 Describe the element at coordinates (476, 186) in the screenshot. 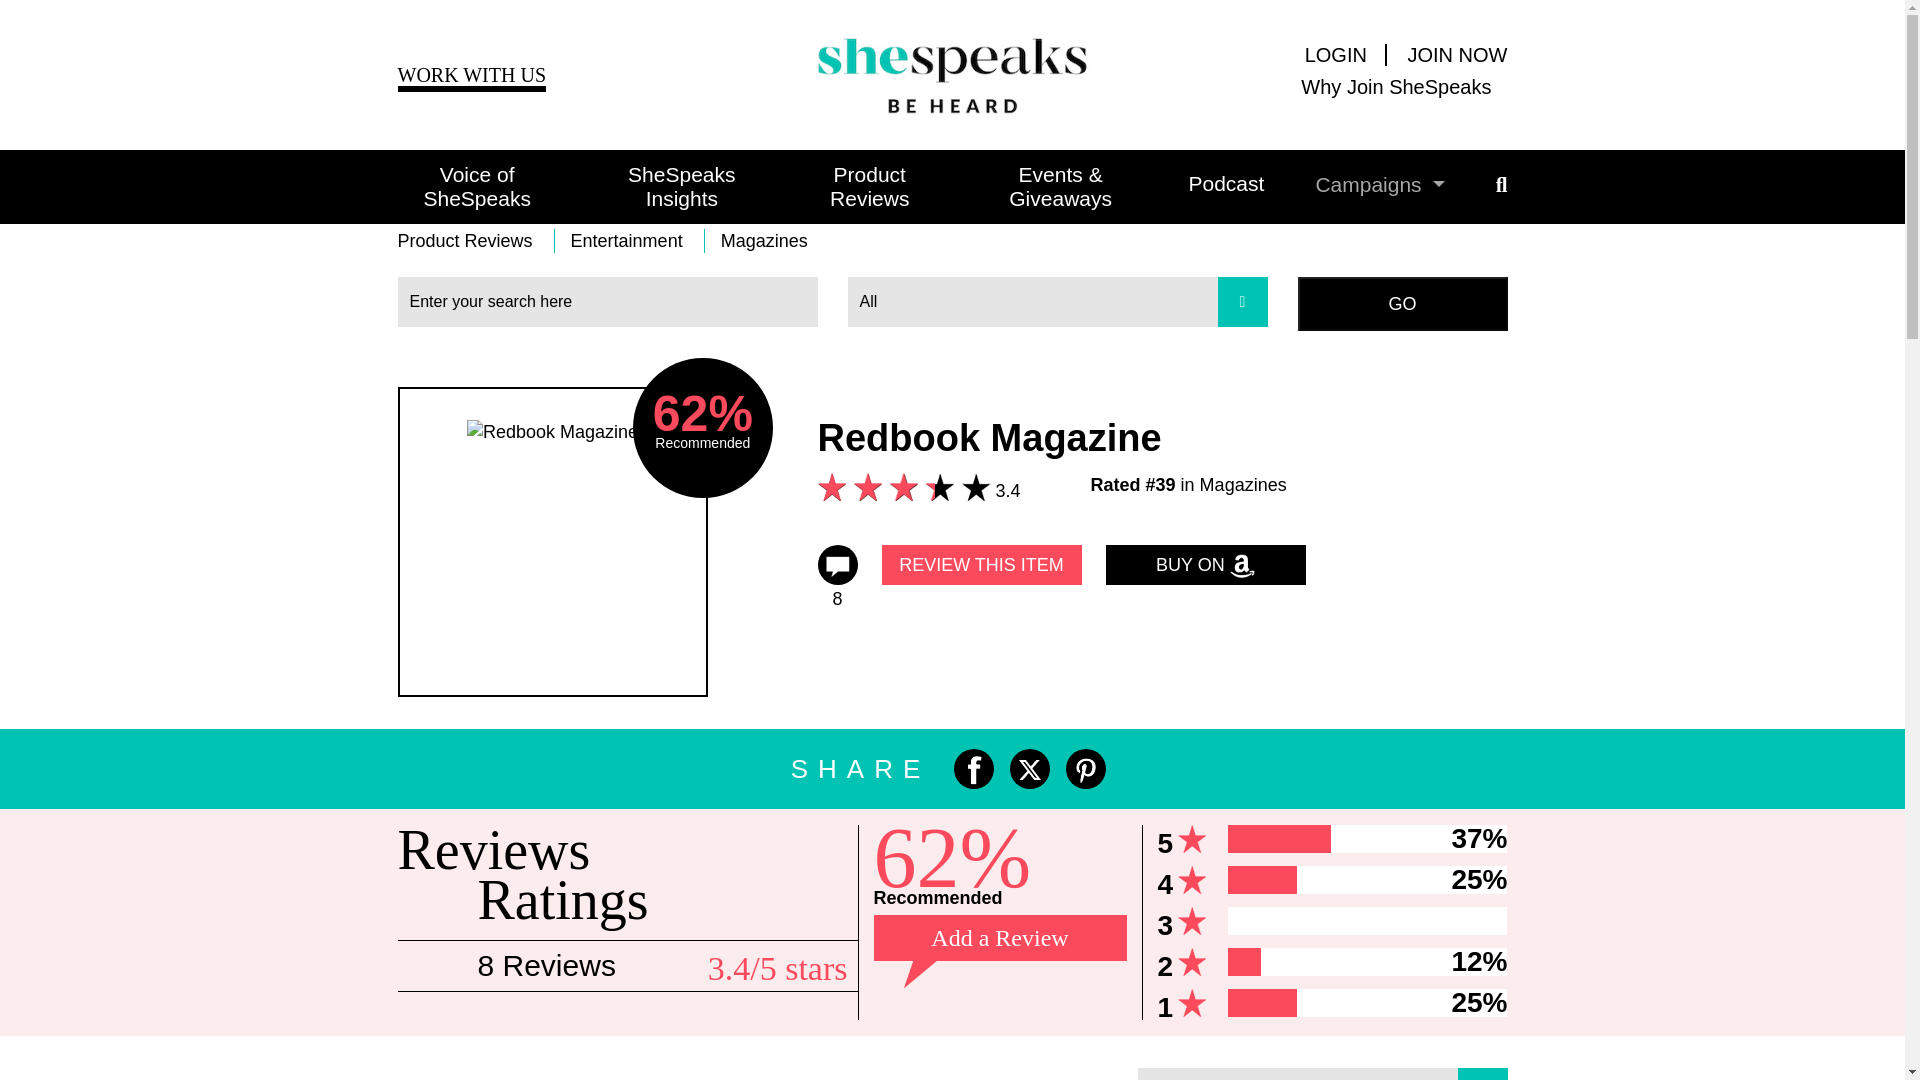

I see `Voice of SheSpeaks` at that location.